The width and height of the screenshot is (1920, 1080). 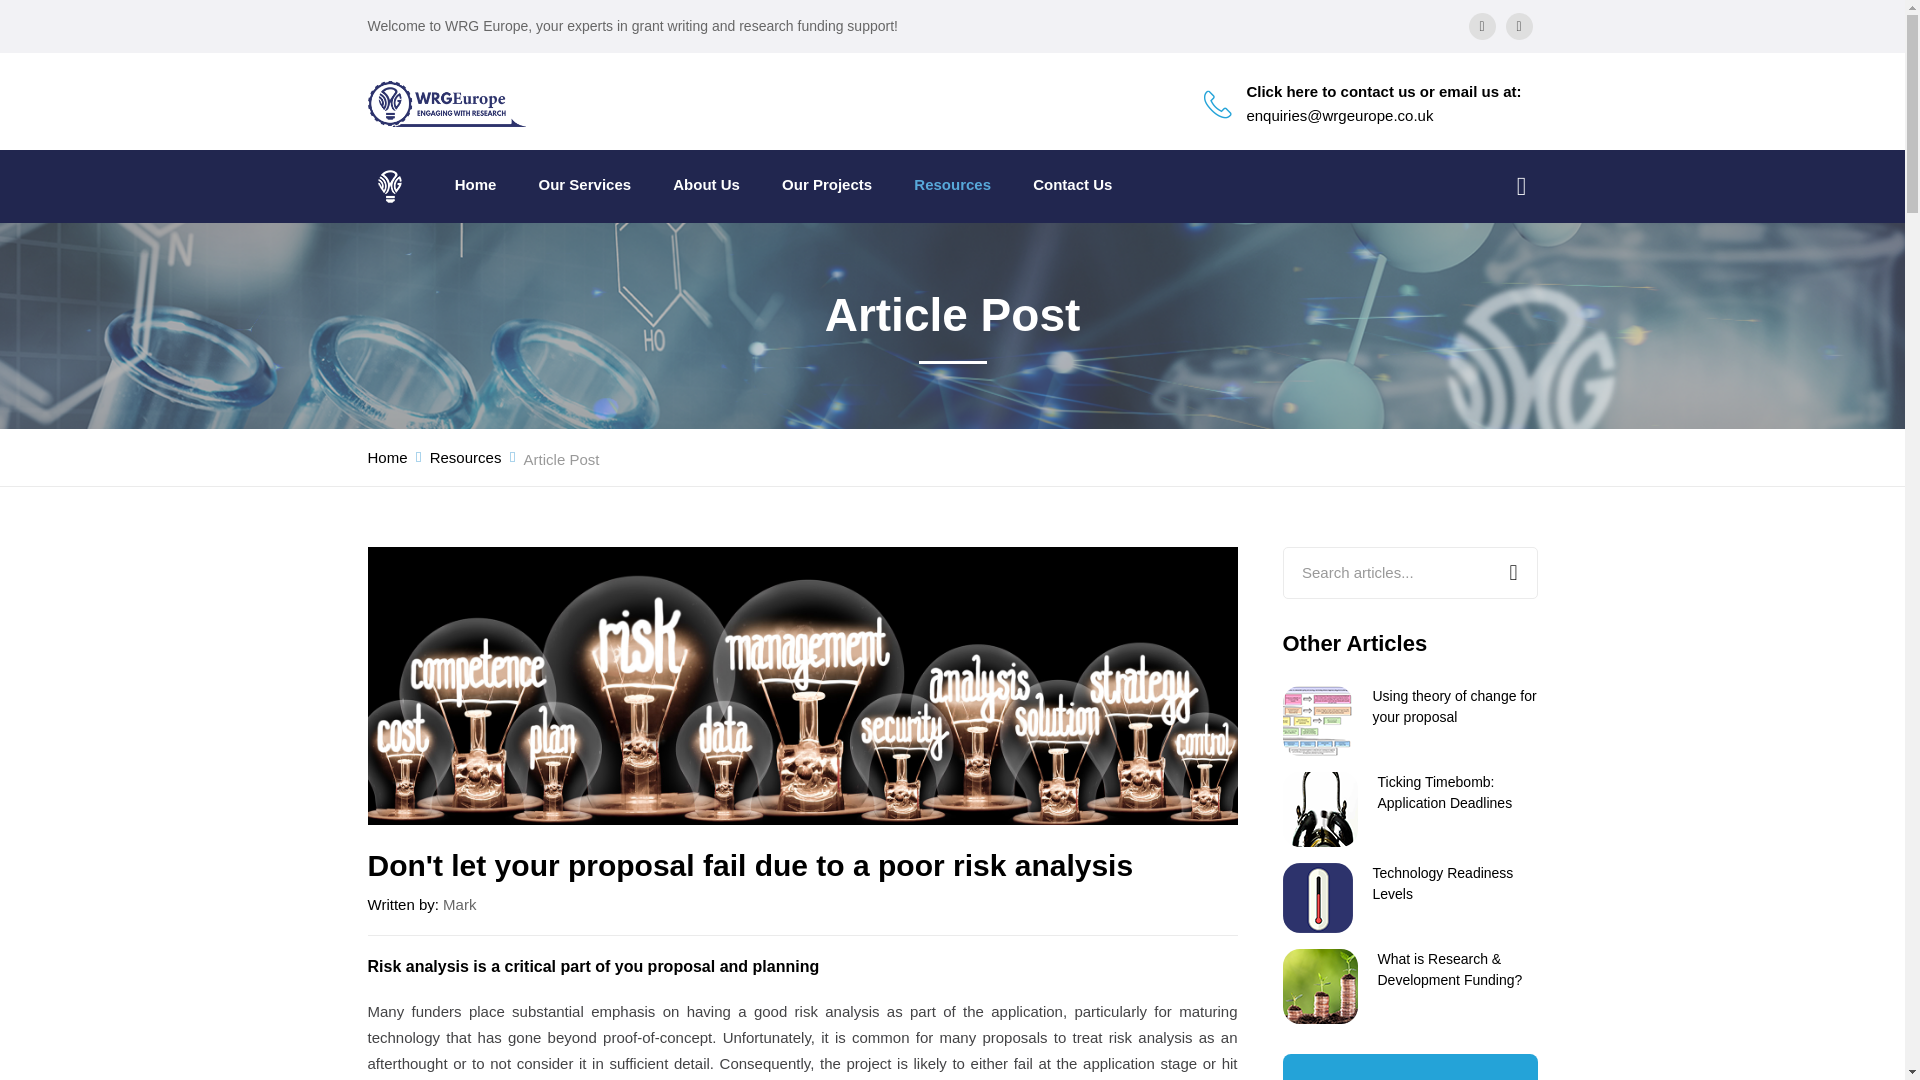 What do you see at coordinates (706, 185) in the screenshot?
I see `About Us` at bounding box center [706, 185].